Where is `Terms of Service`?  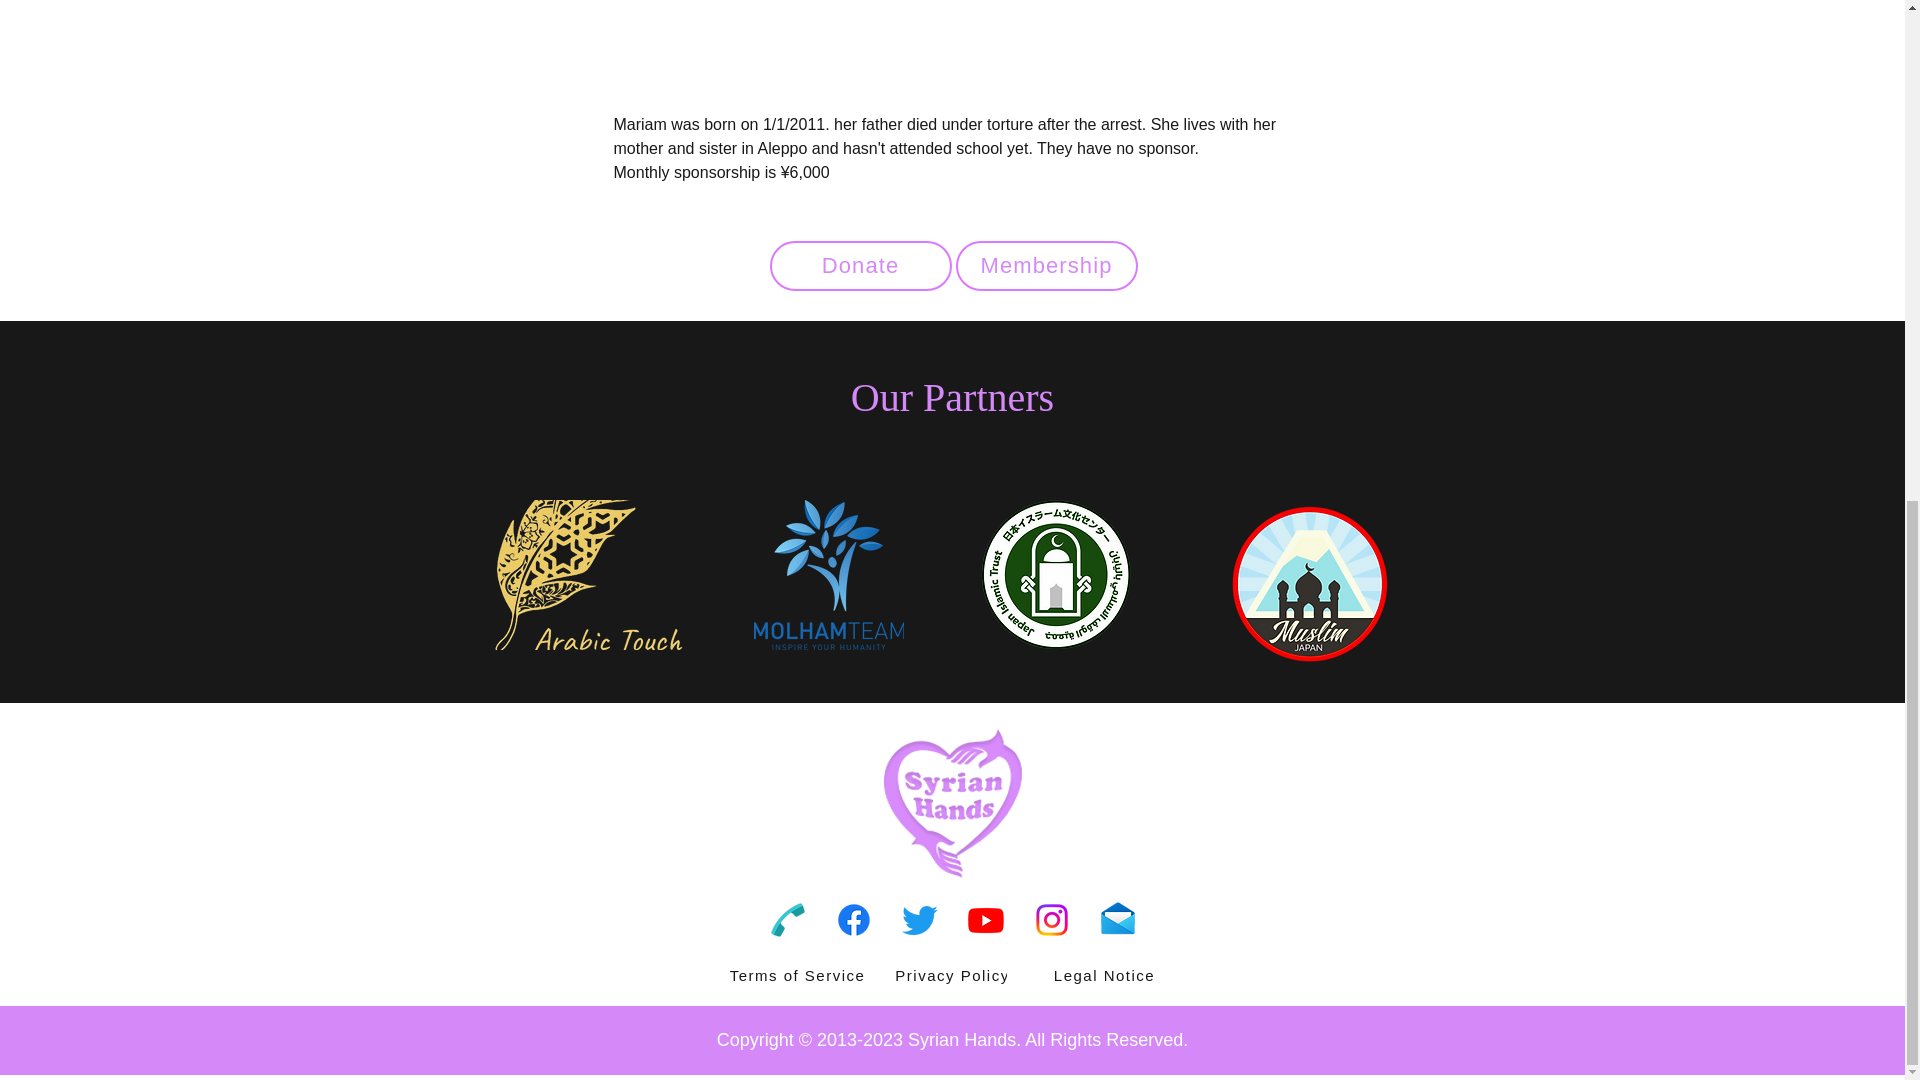 Terms of Service is located at coordinates (798, 974).